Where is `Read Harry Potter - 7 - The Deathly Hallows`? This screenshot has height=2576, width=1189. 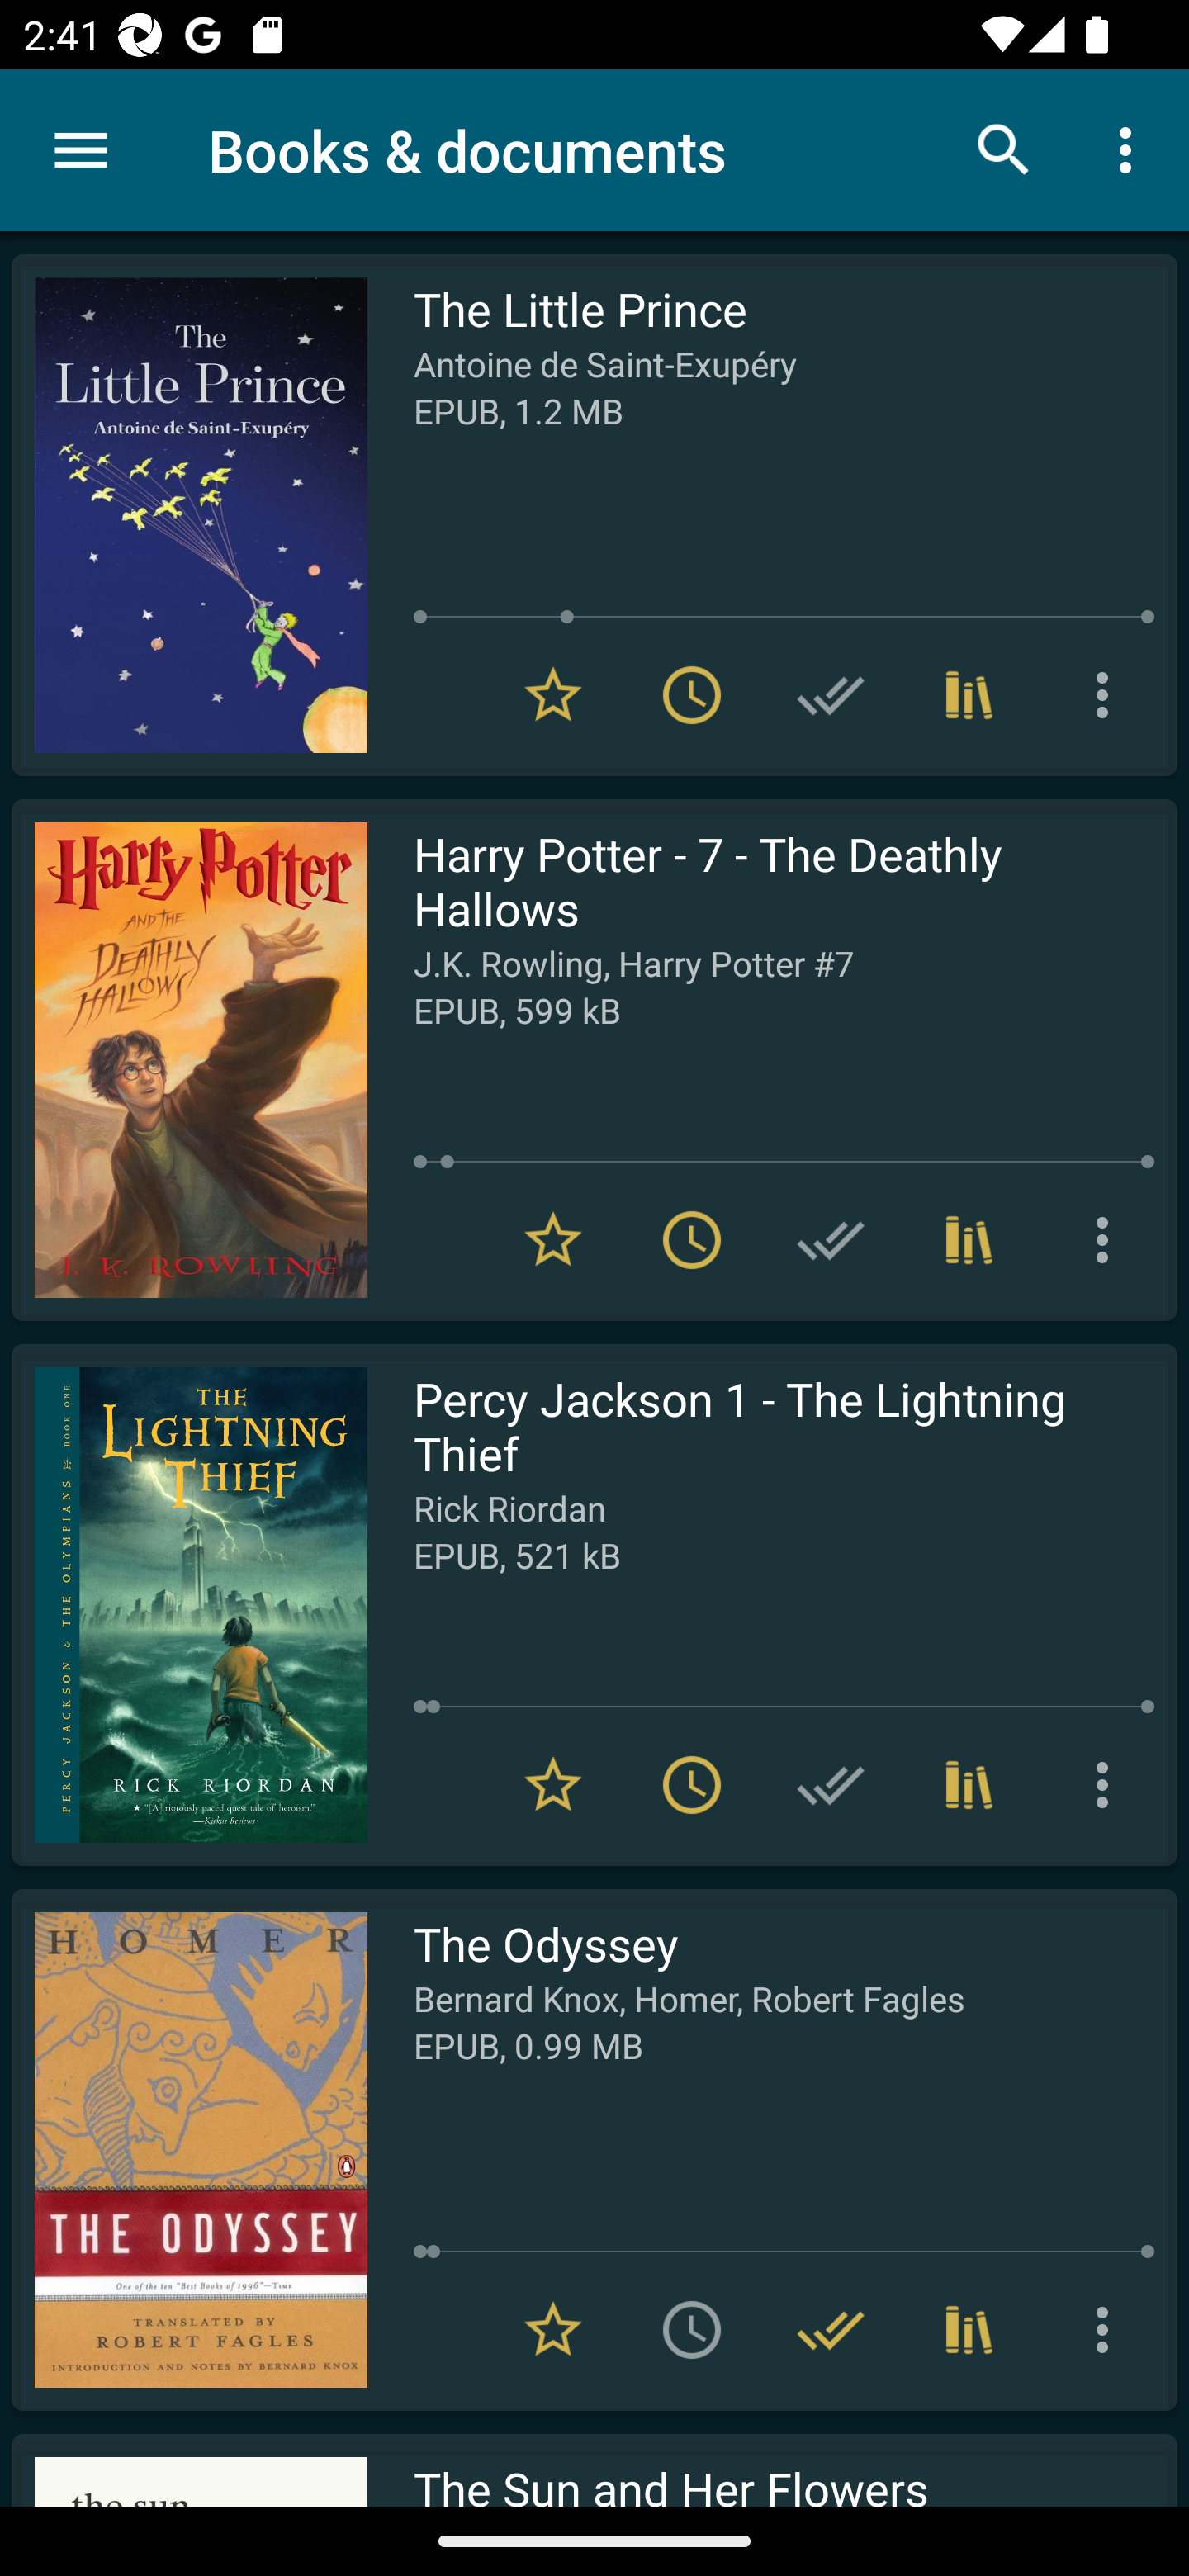
Read Harry Potter - 7 - The Deathly Hallows is located at coordinates (189, 1060).